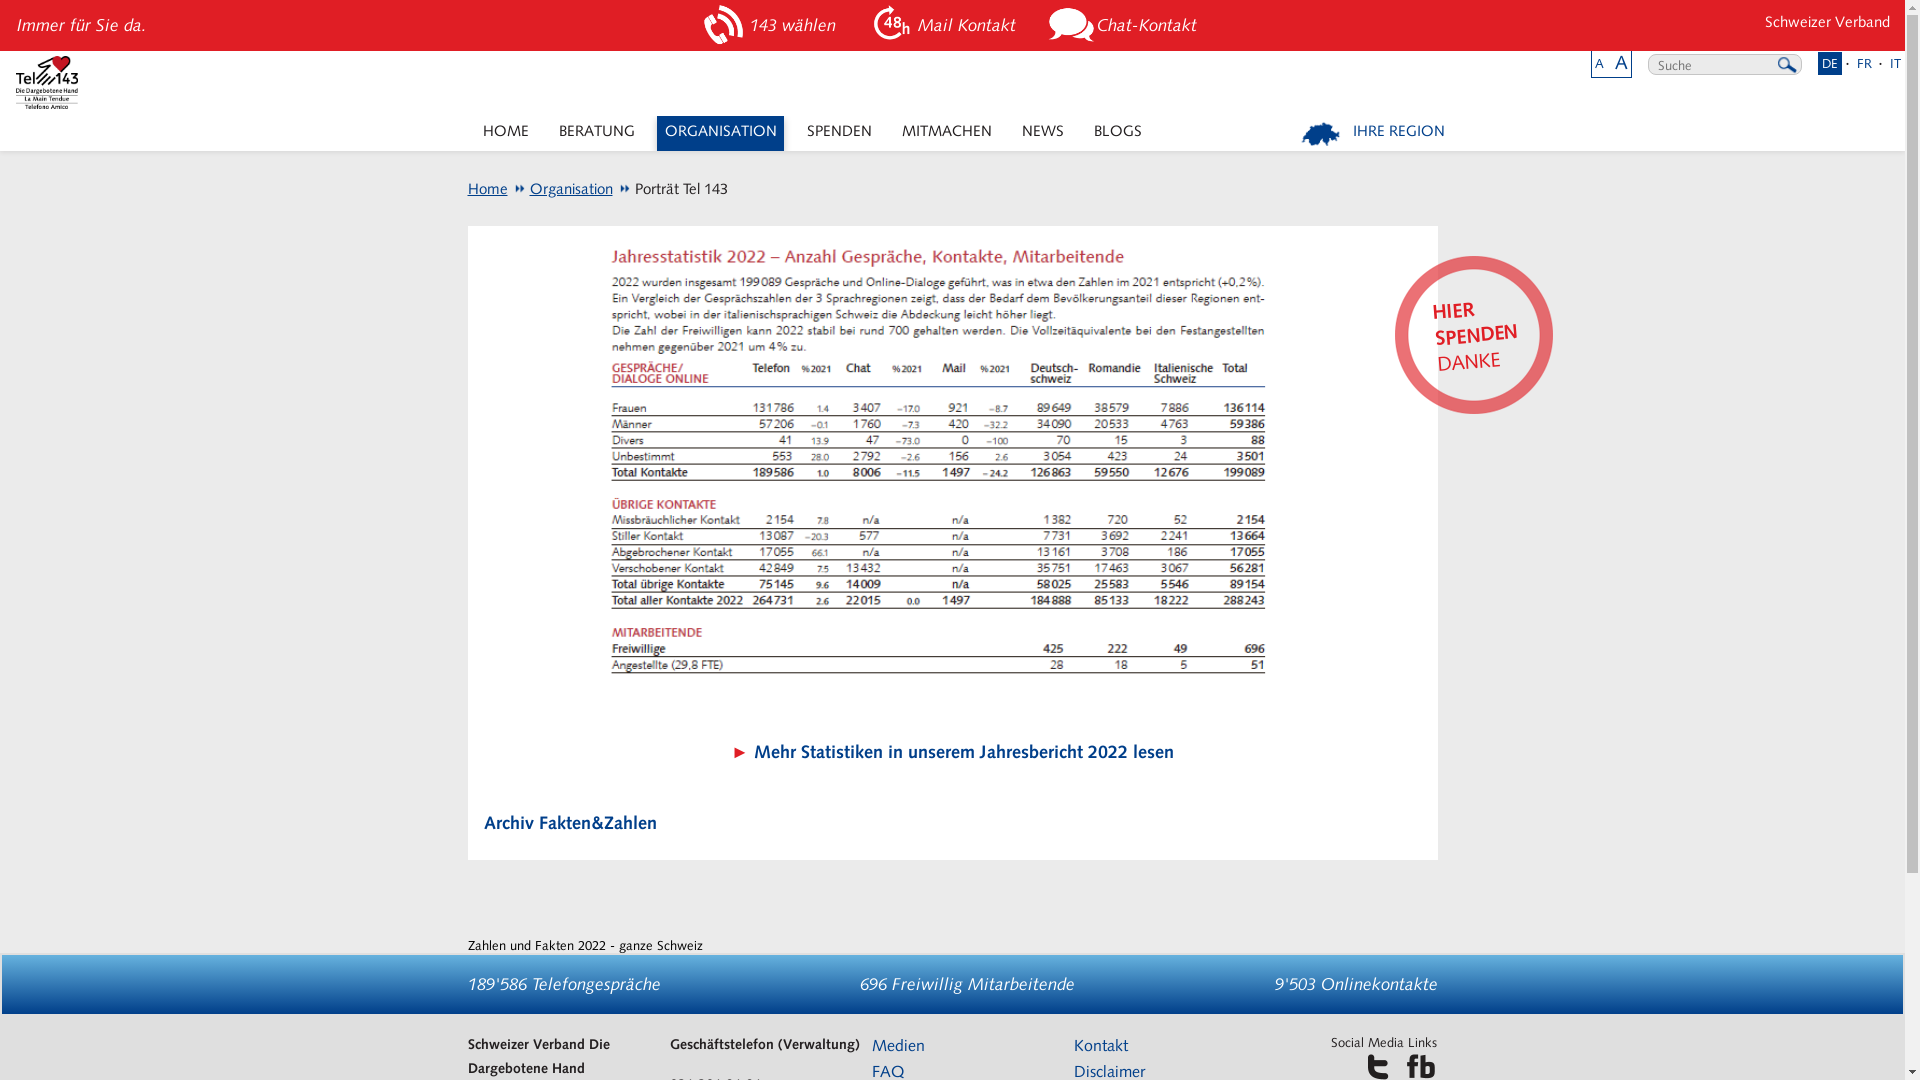 This screenshot has height=1080, width=1920. I want to click on HOME, so click(506, 134).